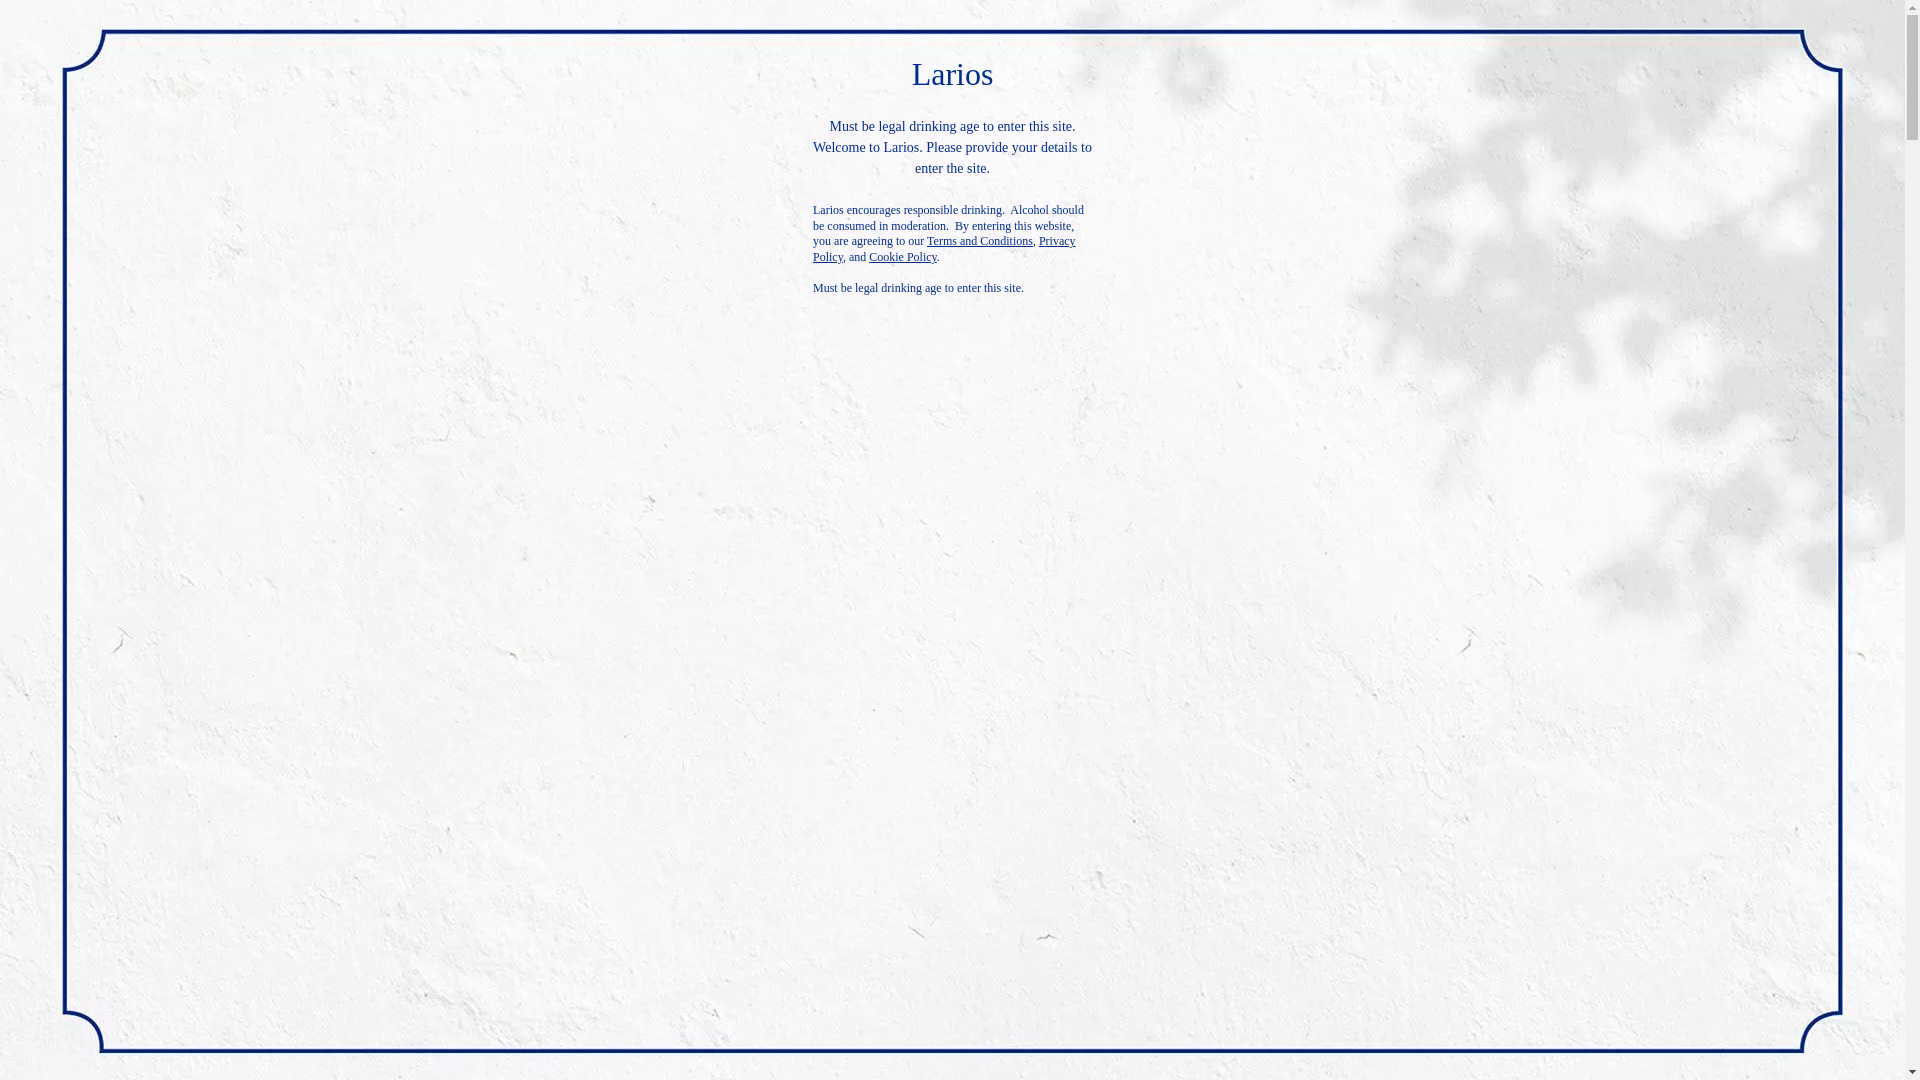  Describe the element at coordinates (944, 248) in the screenshot. I see `Privacy Policy` at that location.